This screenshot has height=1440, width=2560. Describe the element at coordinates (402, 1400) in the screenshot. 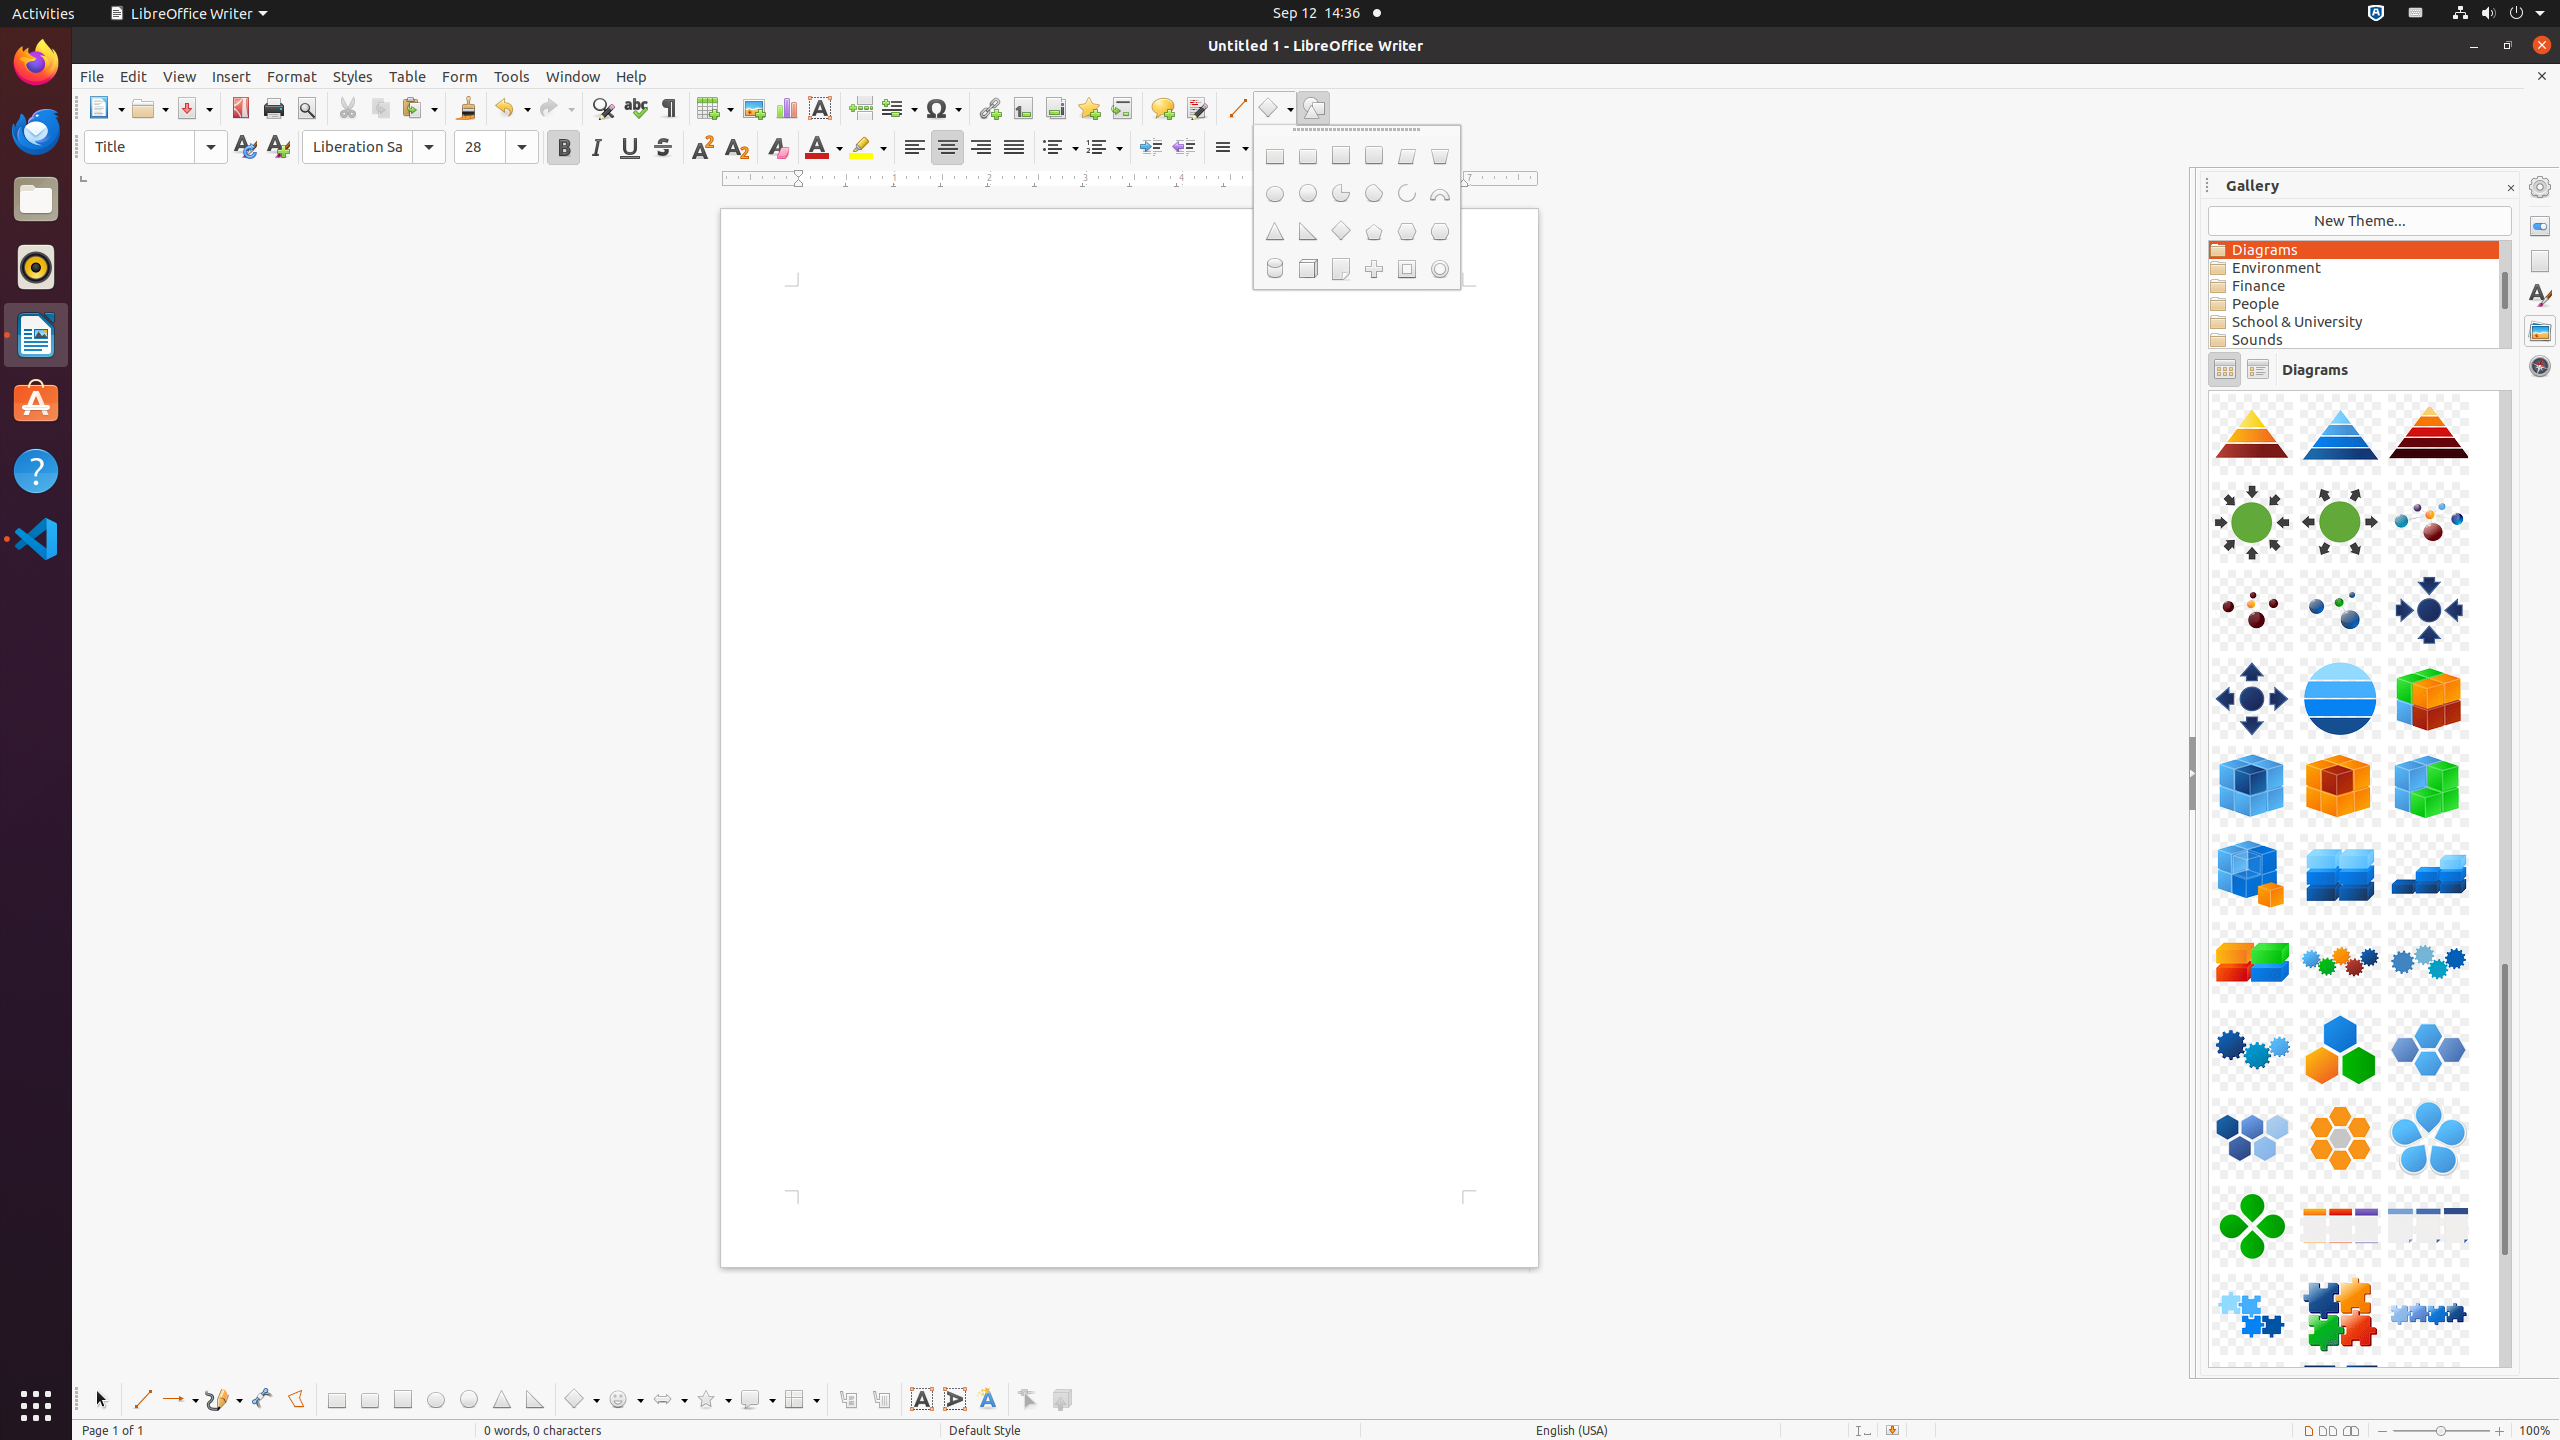

I see `Square` at that location.